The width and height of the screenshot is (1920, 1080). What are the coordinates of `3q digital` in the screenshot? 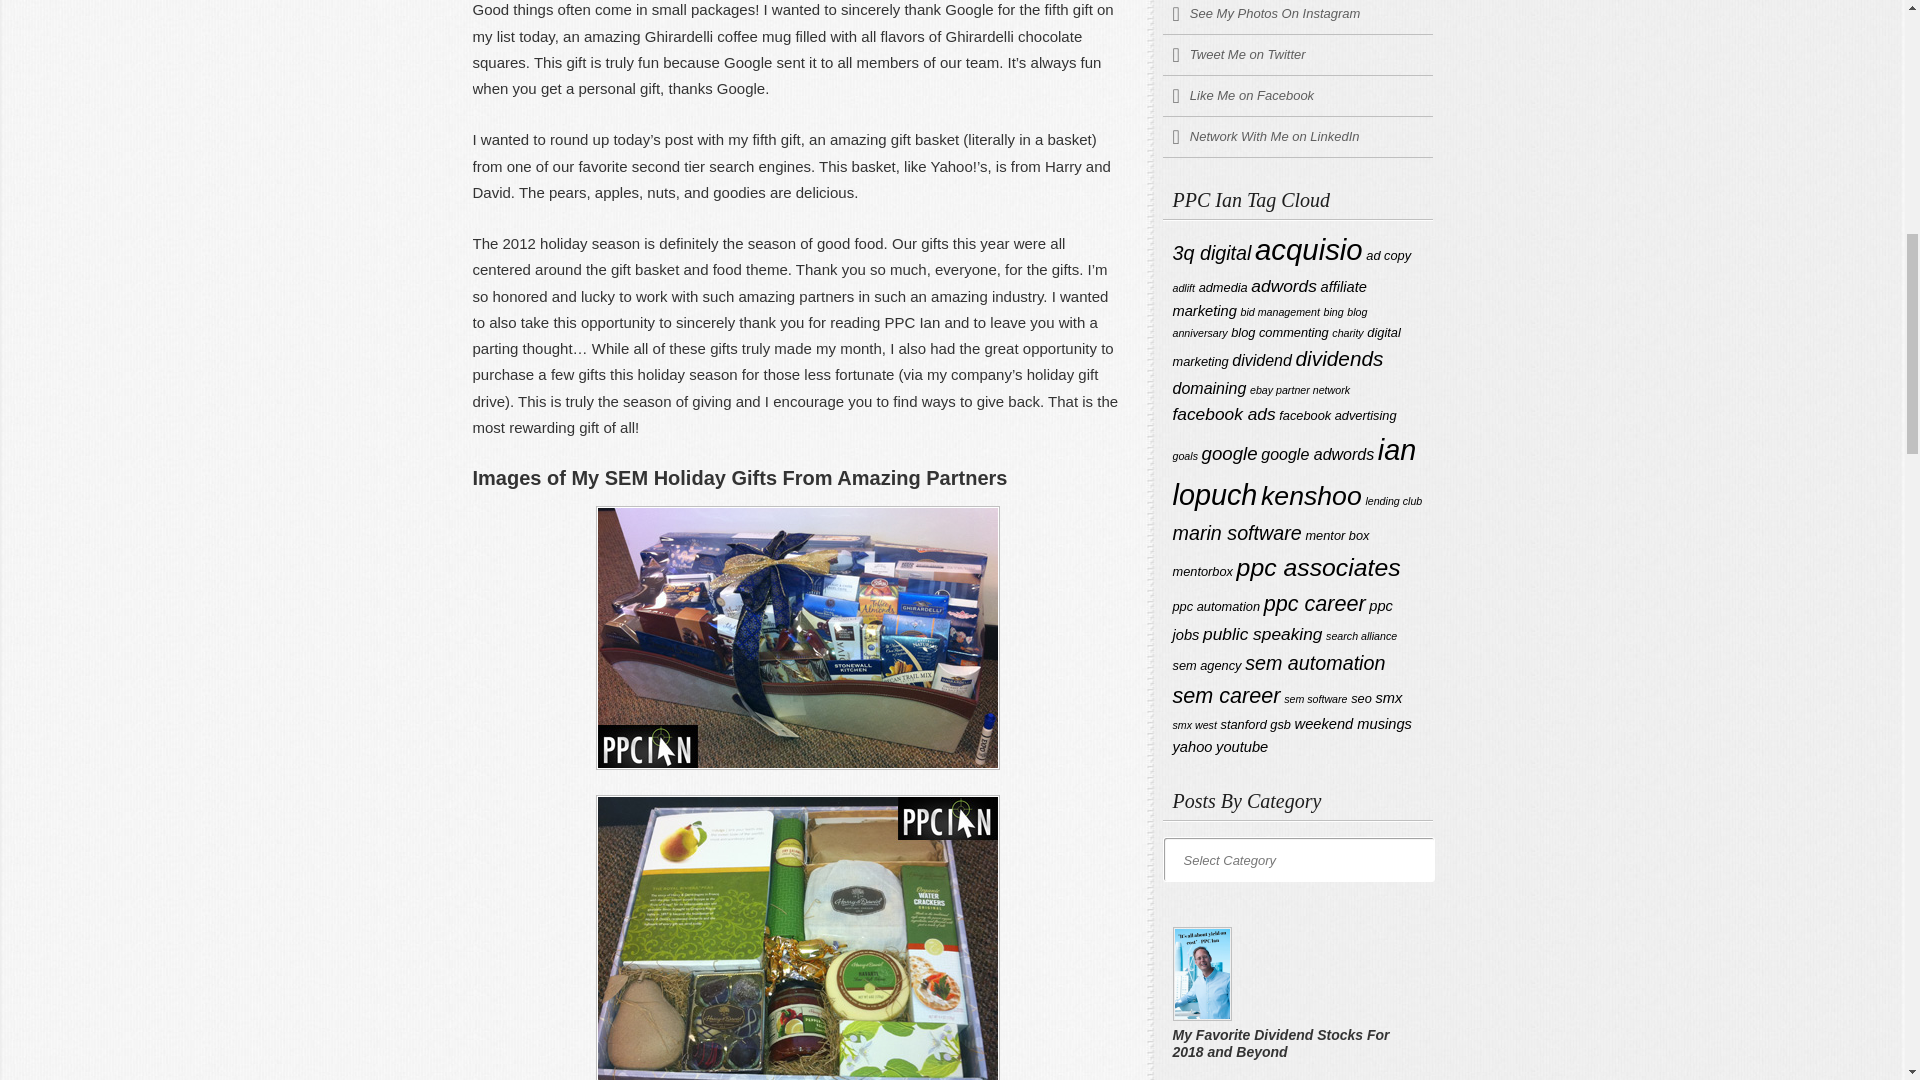 It's located at (1211, 252).